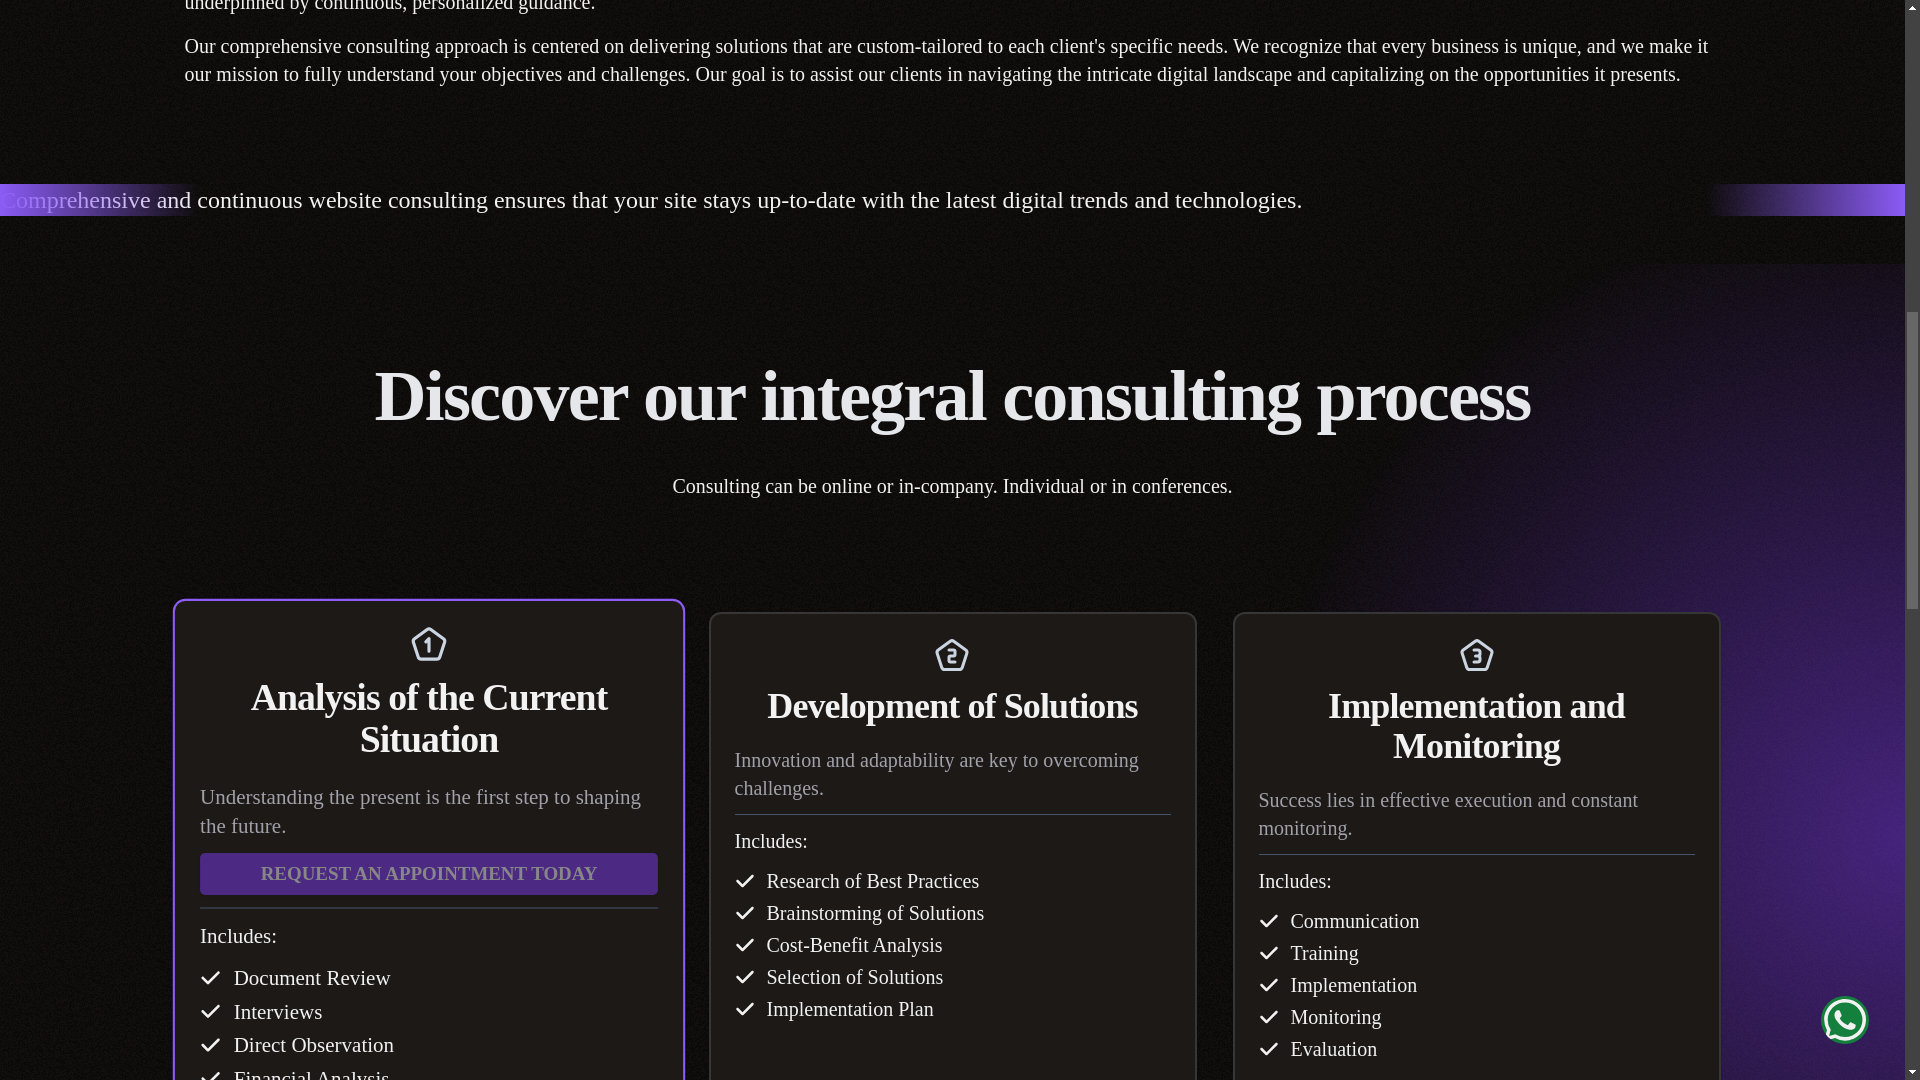 This screenshot has width=1920, height=1080. I want to click on Monitoring, so click(1335, 1017).